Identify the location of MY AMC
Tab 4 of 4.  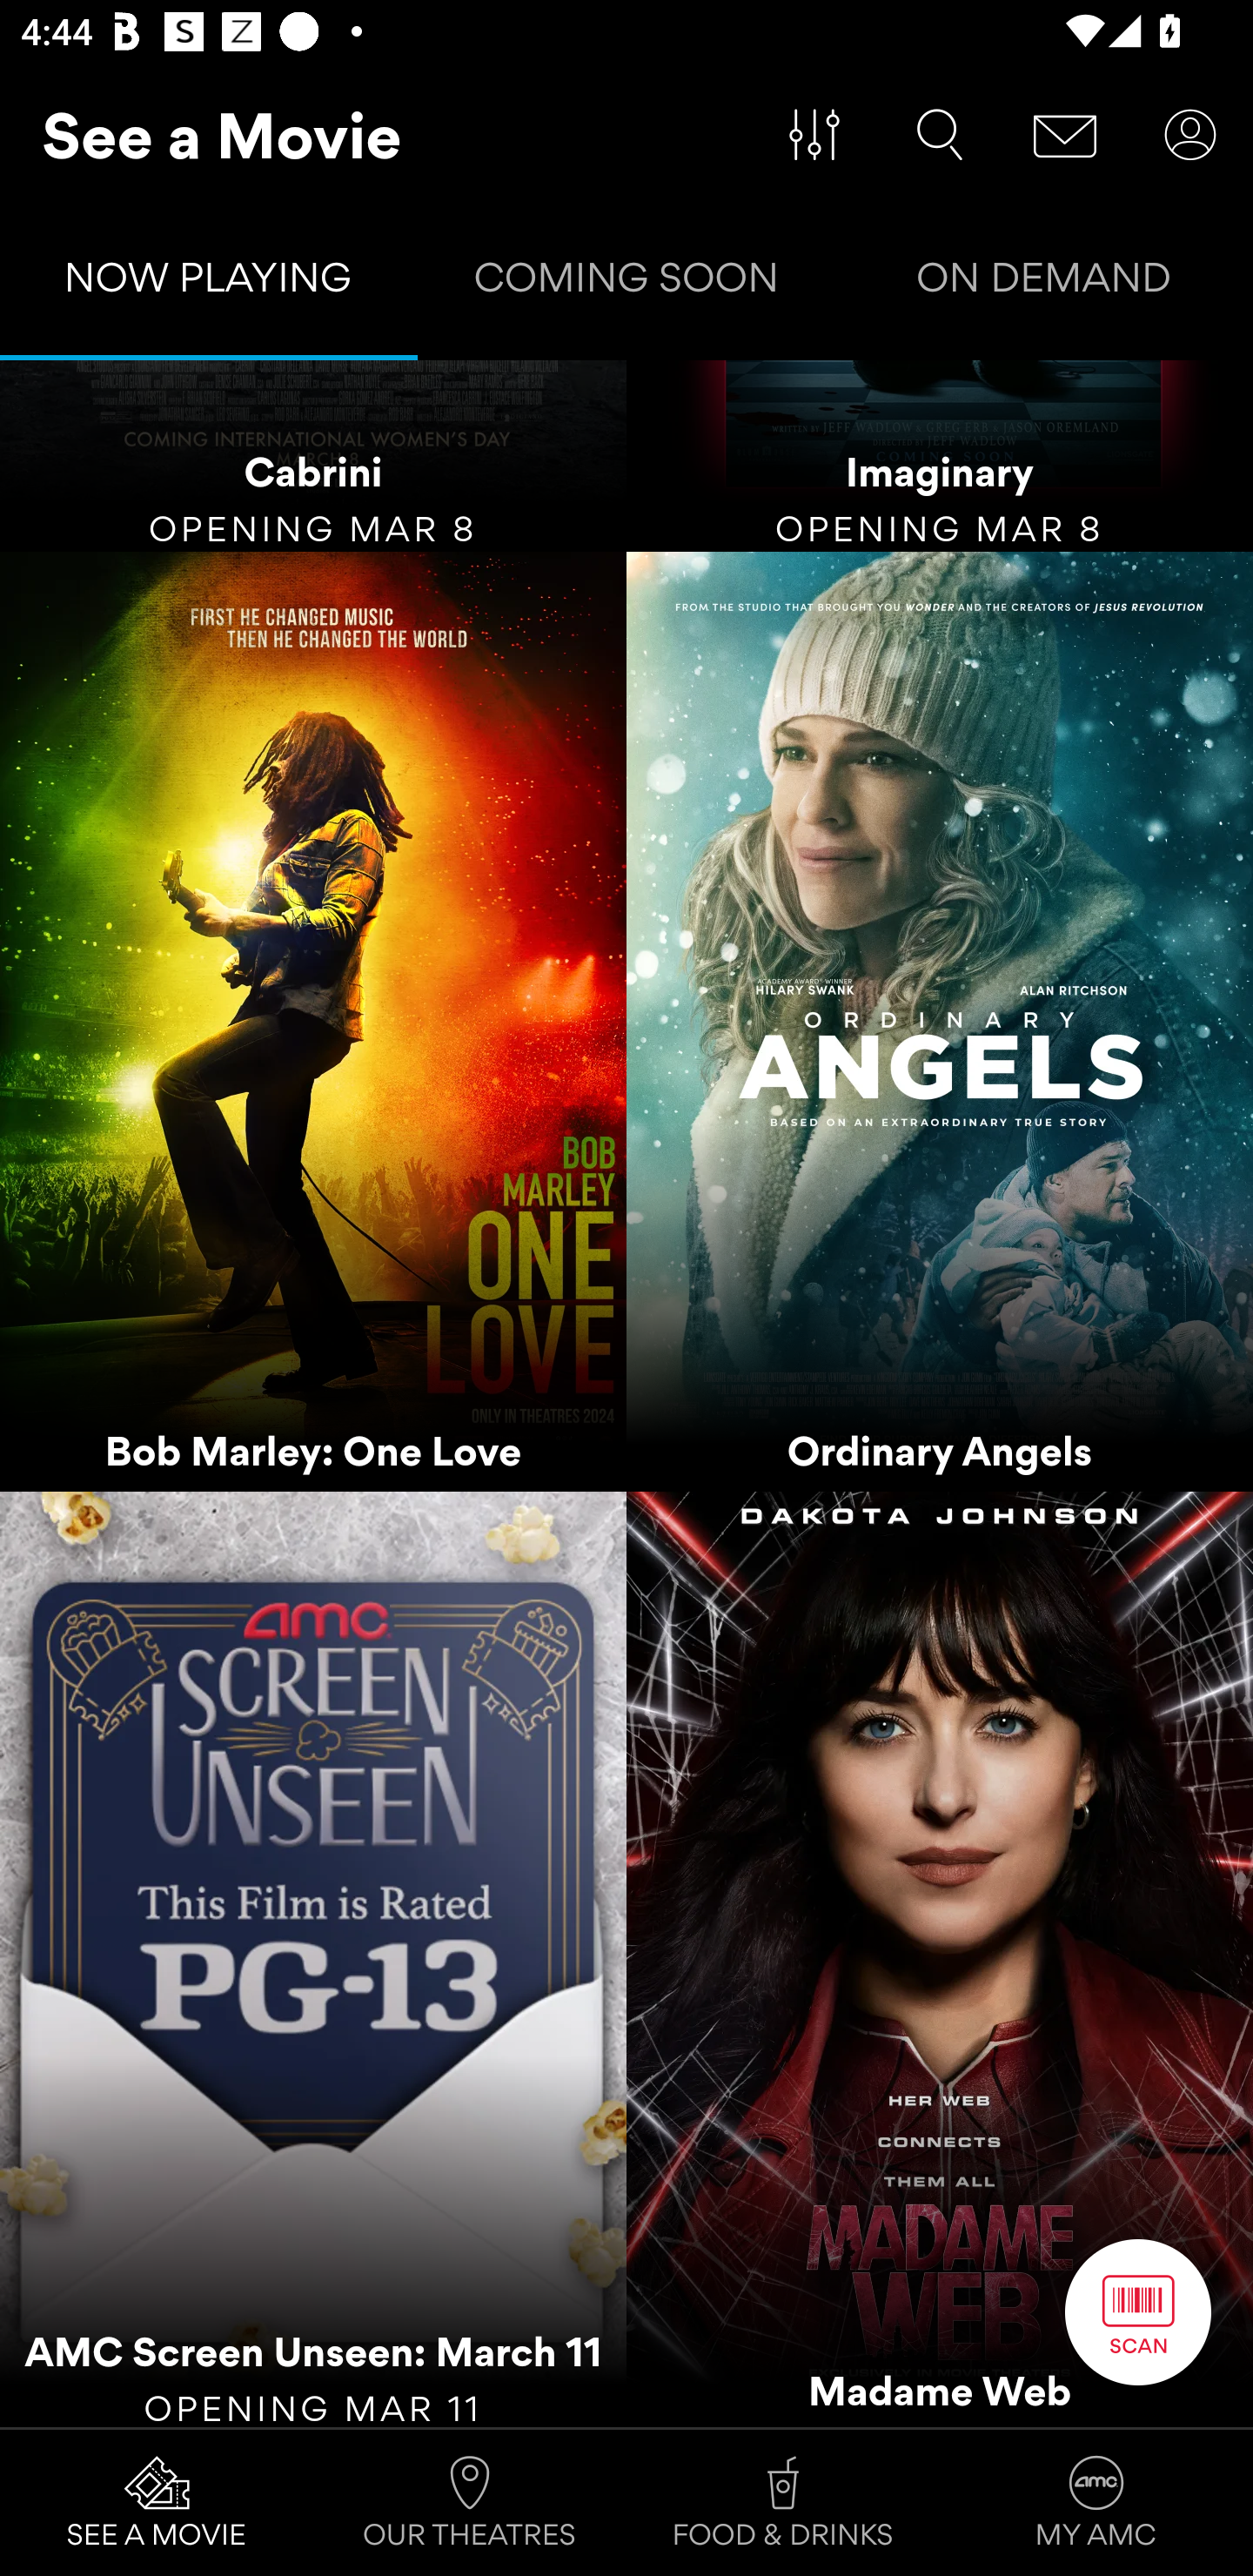
(1096, 2503).